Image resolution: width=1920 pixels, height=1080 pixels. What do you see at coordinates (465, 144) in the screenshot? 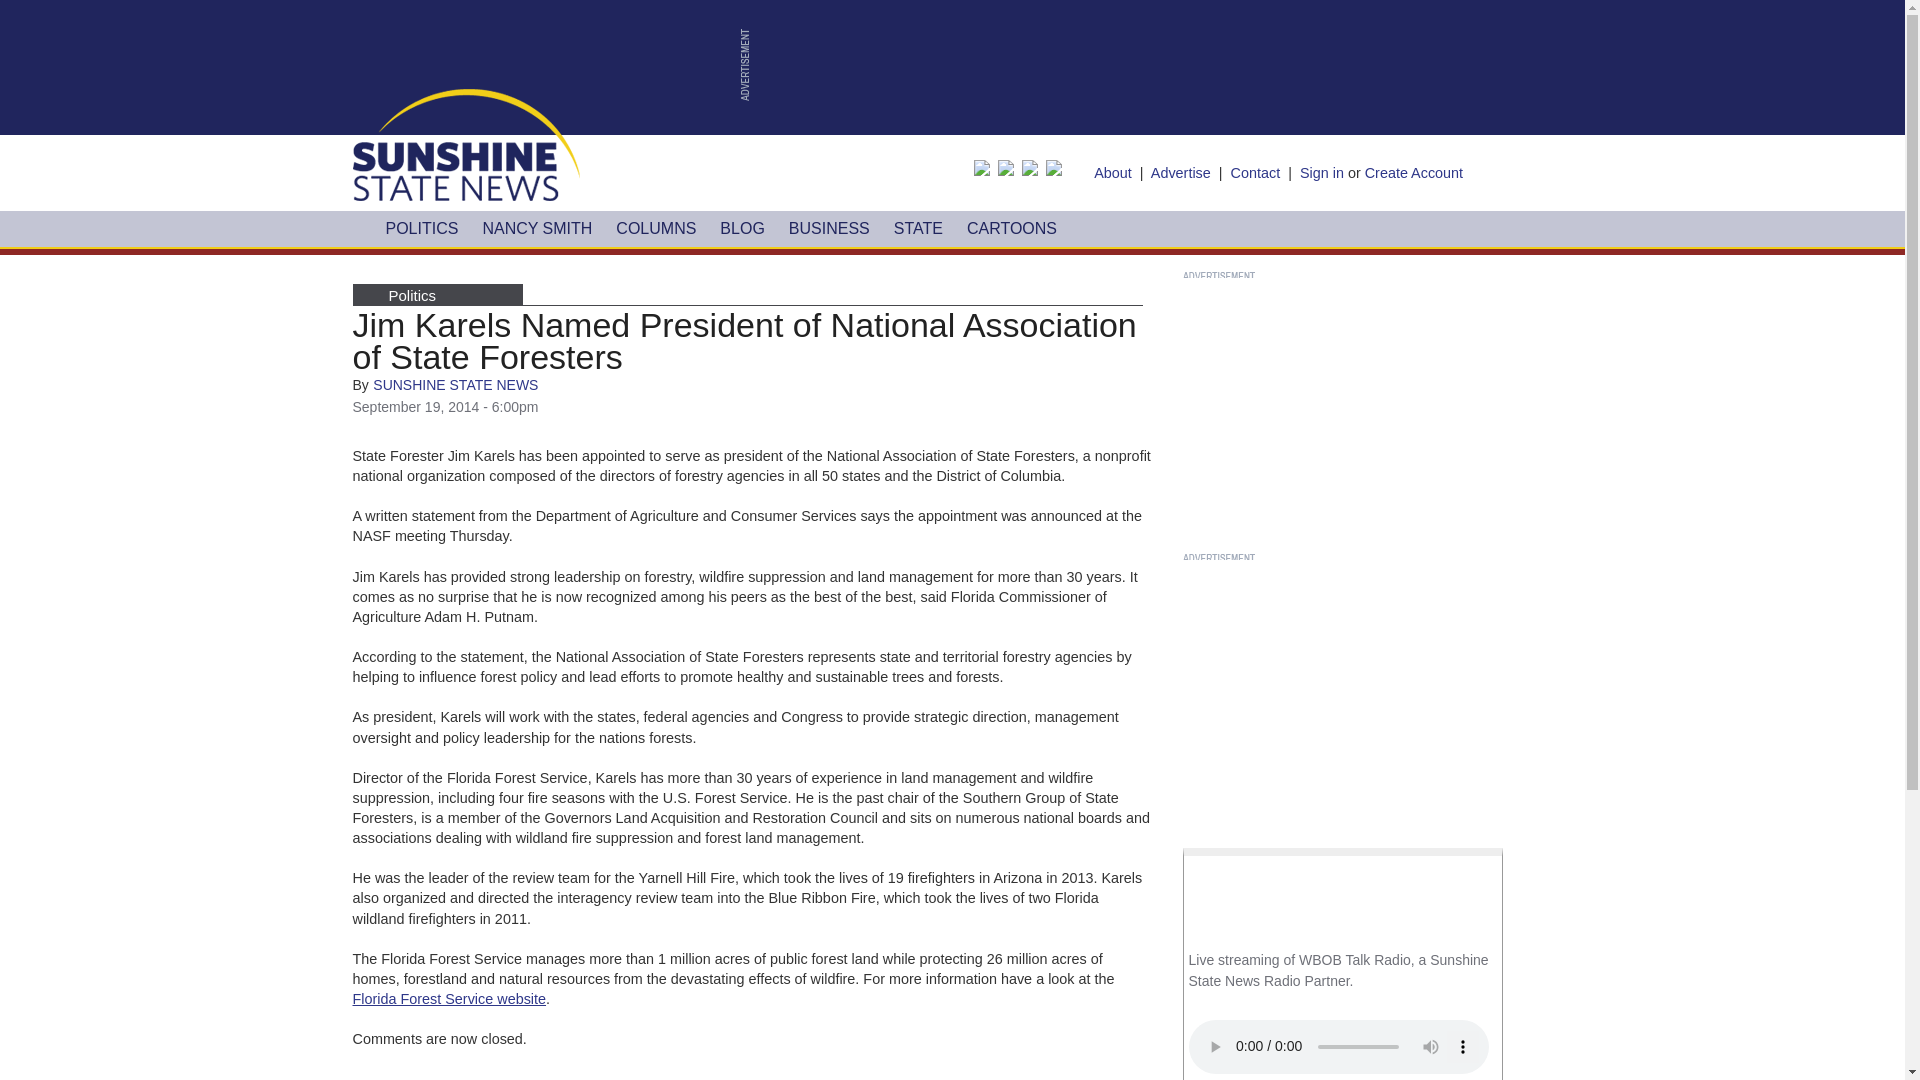
I see `Home` at bounding box center [465, 144].